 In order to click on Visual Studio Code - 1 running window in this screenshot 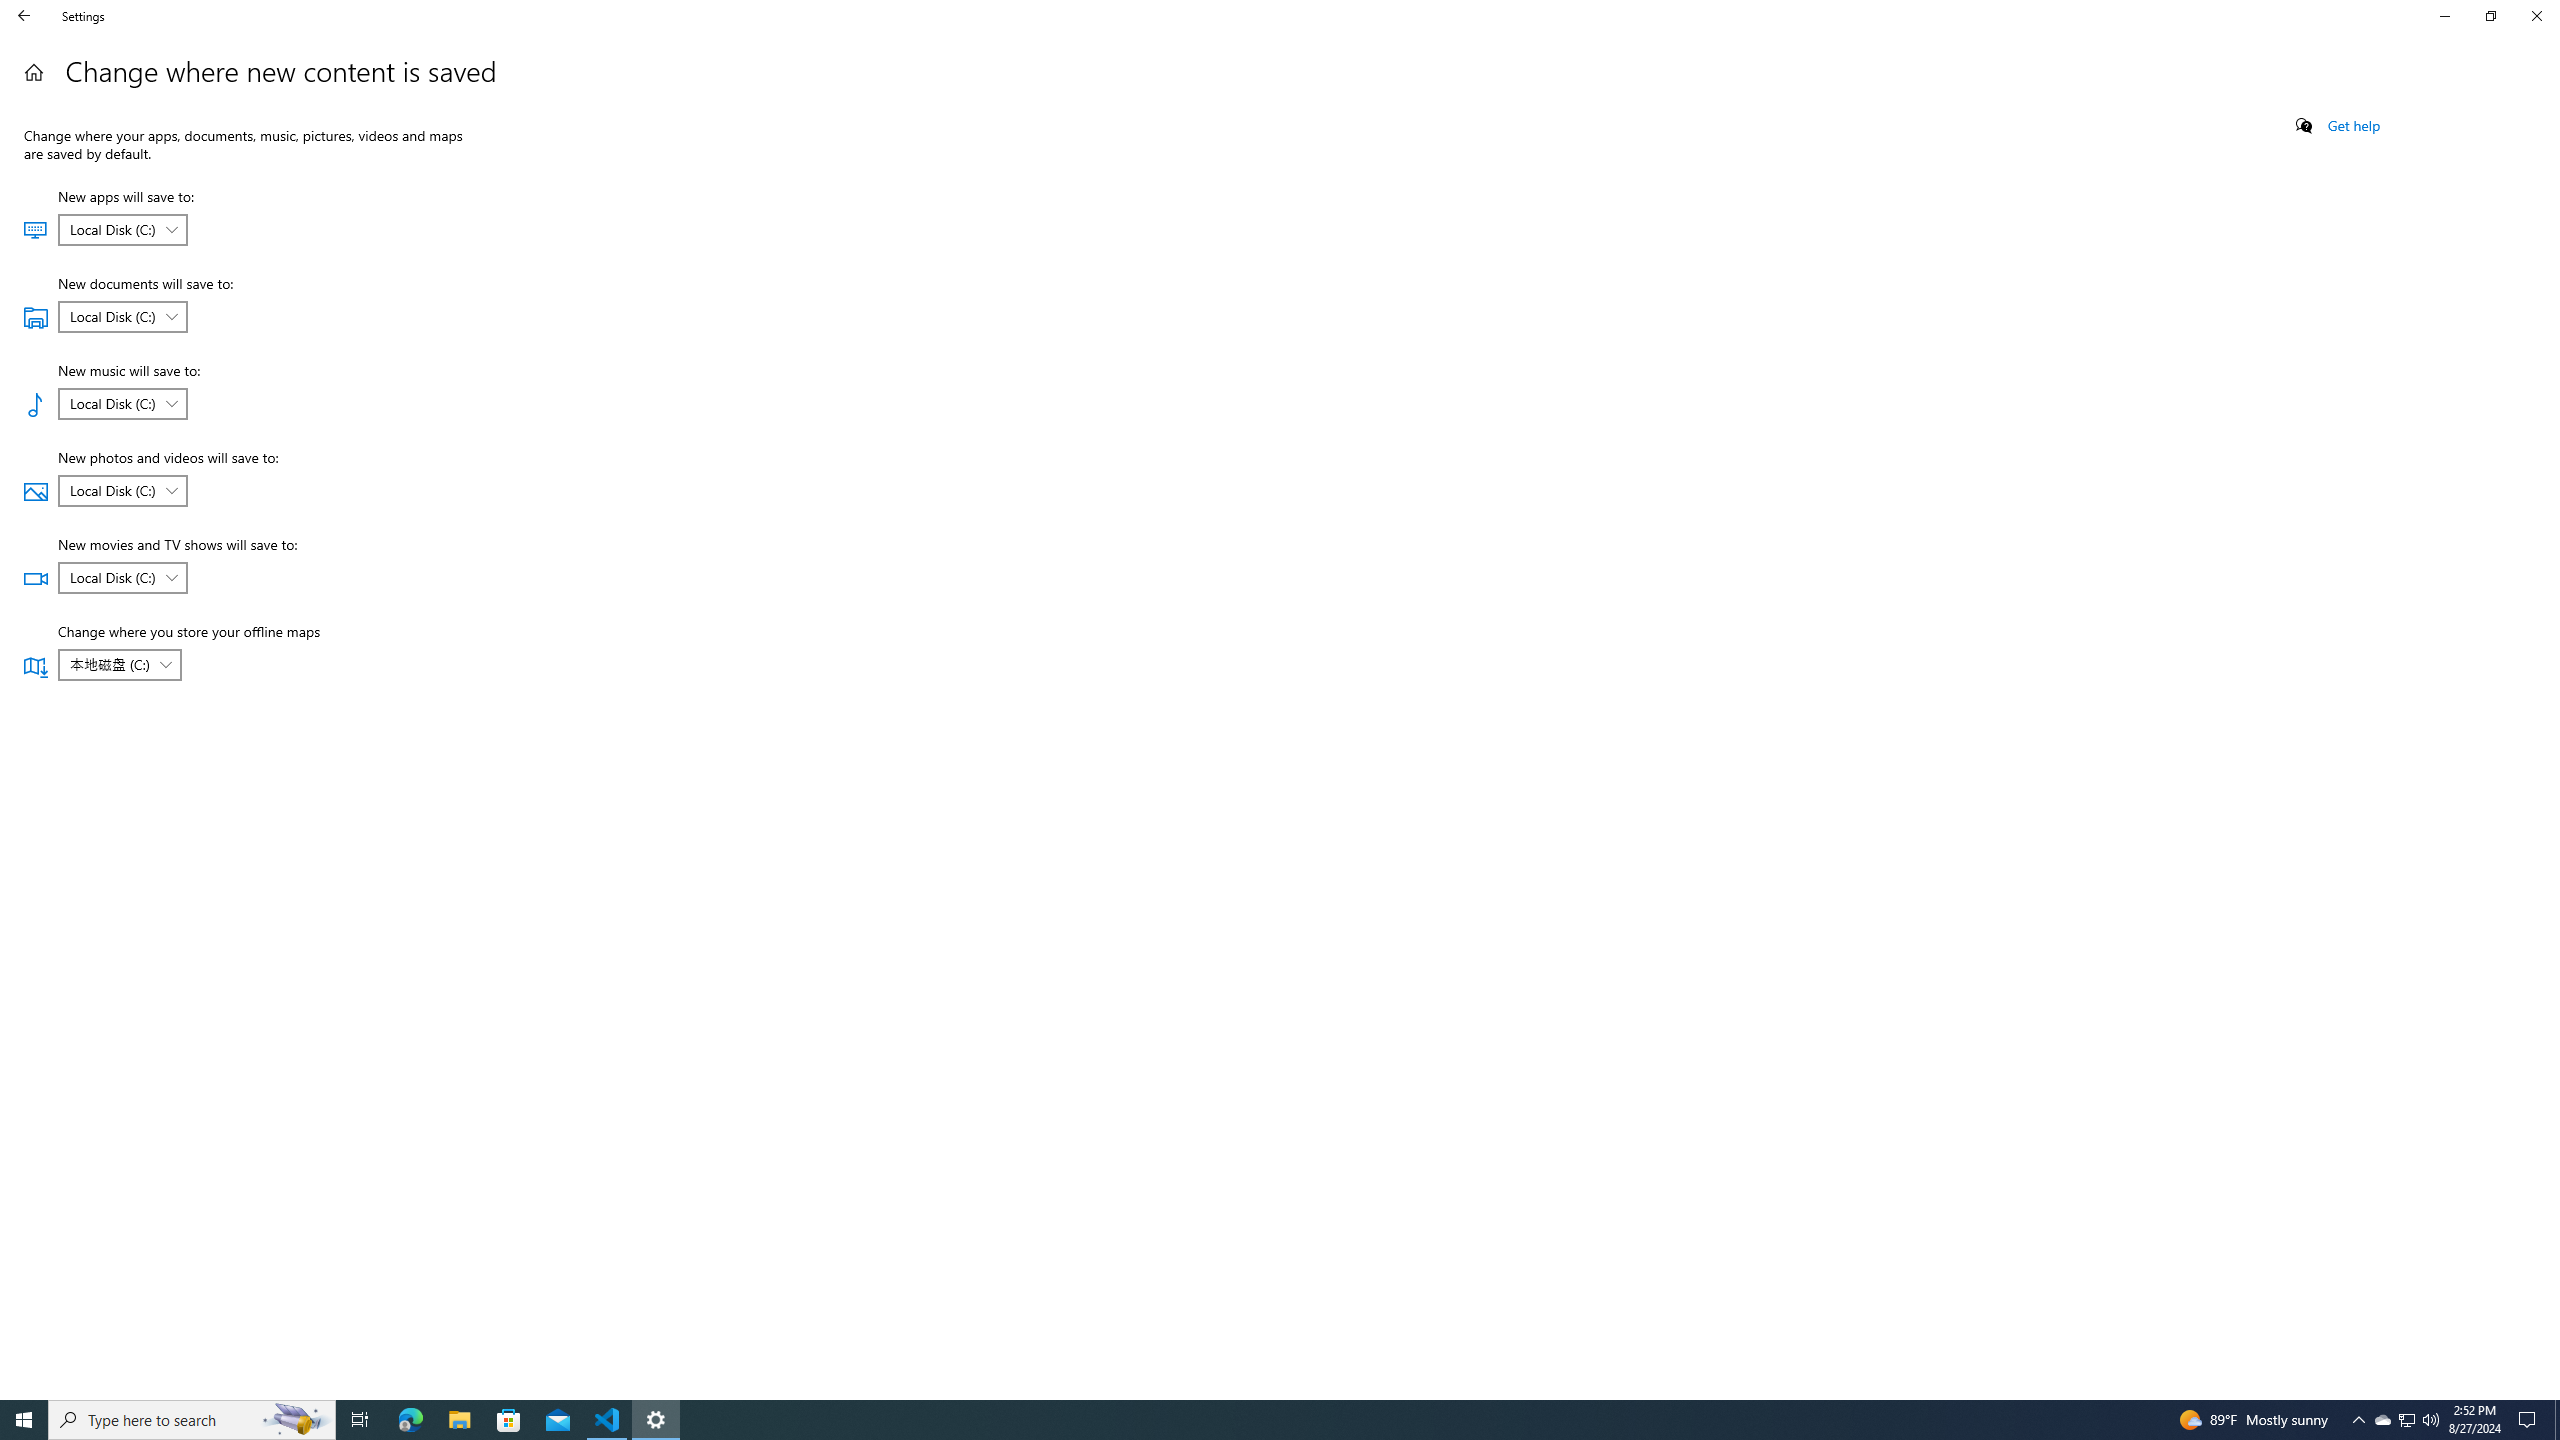, I will do `click(608, 1420)`.